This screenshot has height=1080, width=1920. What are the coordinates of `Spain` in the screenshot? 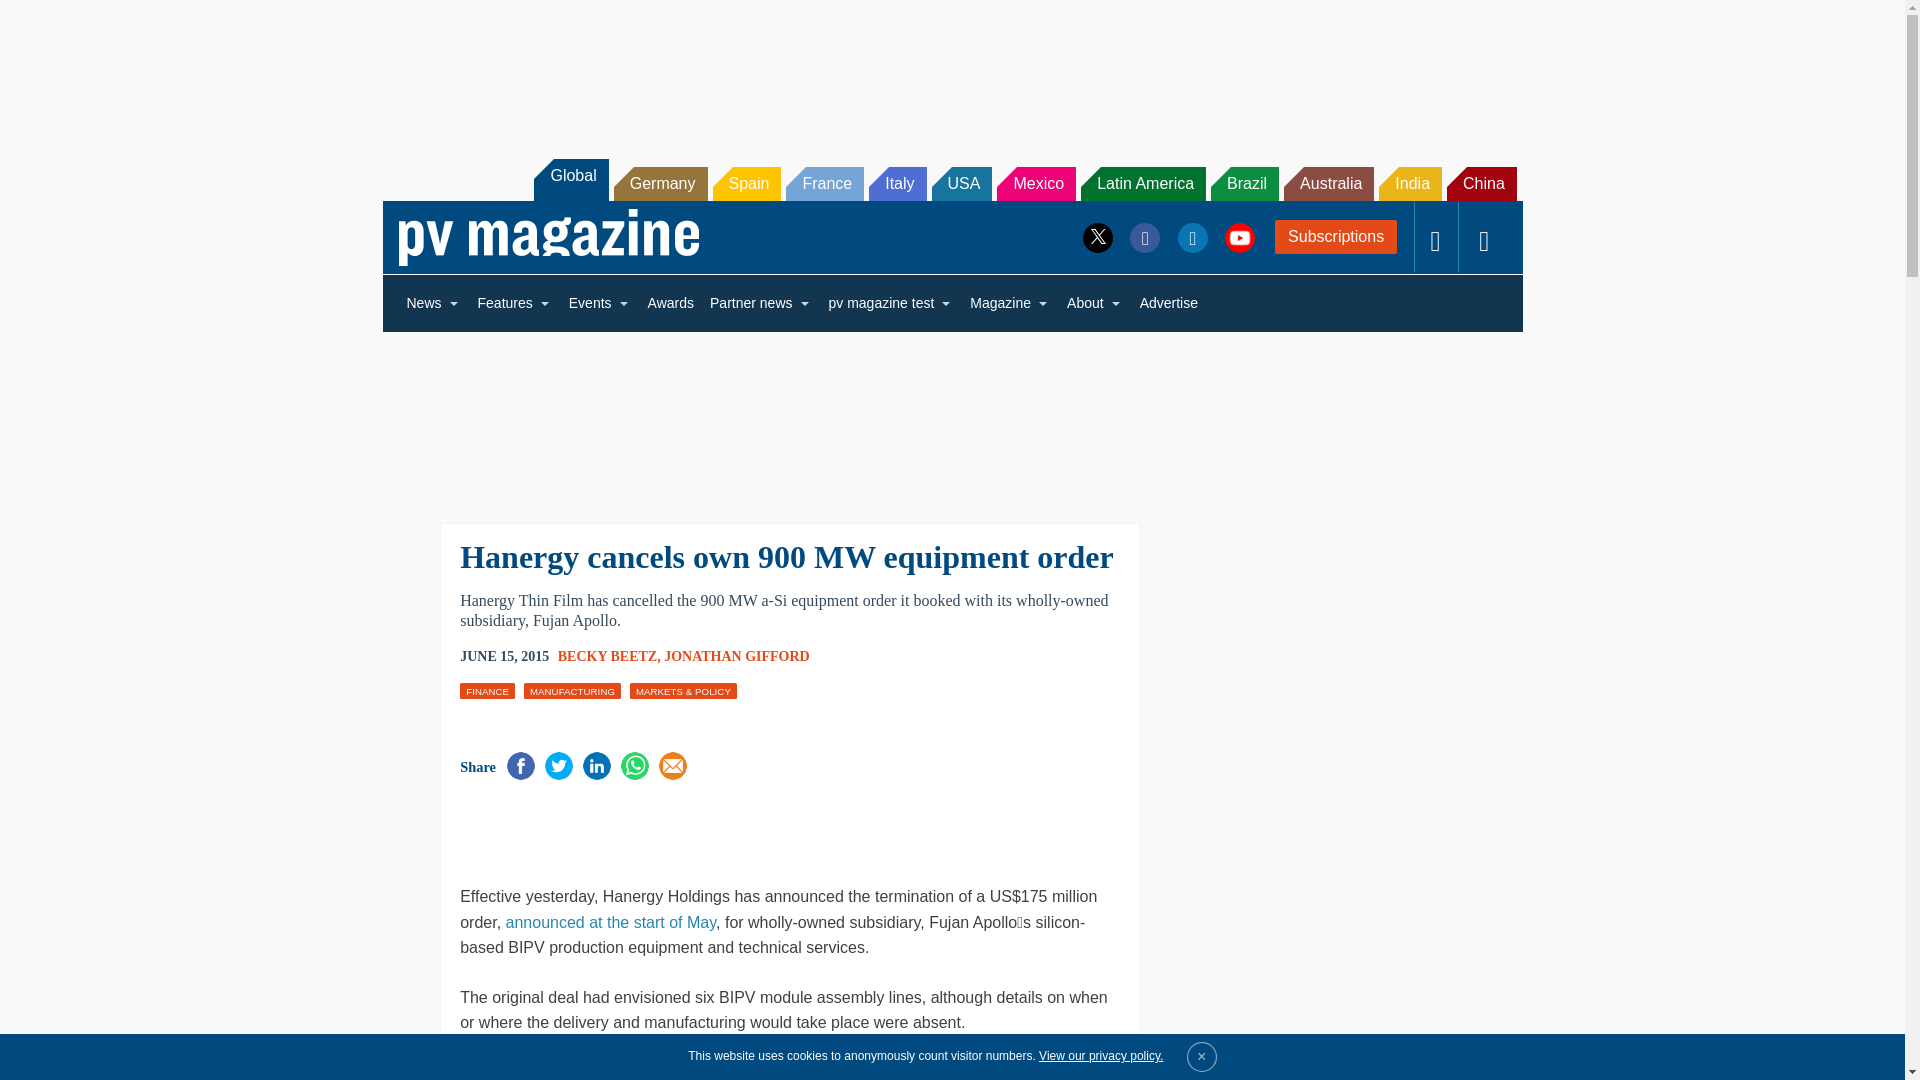 It's located at (746, 184).